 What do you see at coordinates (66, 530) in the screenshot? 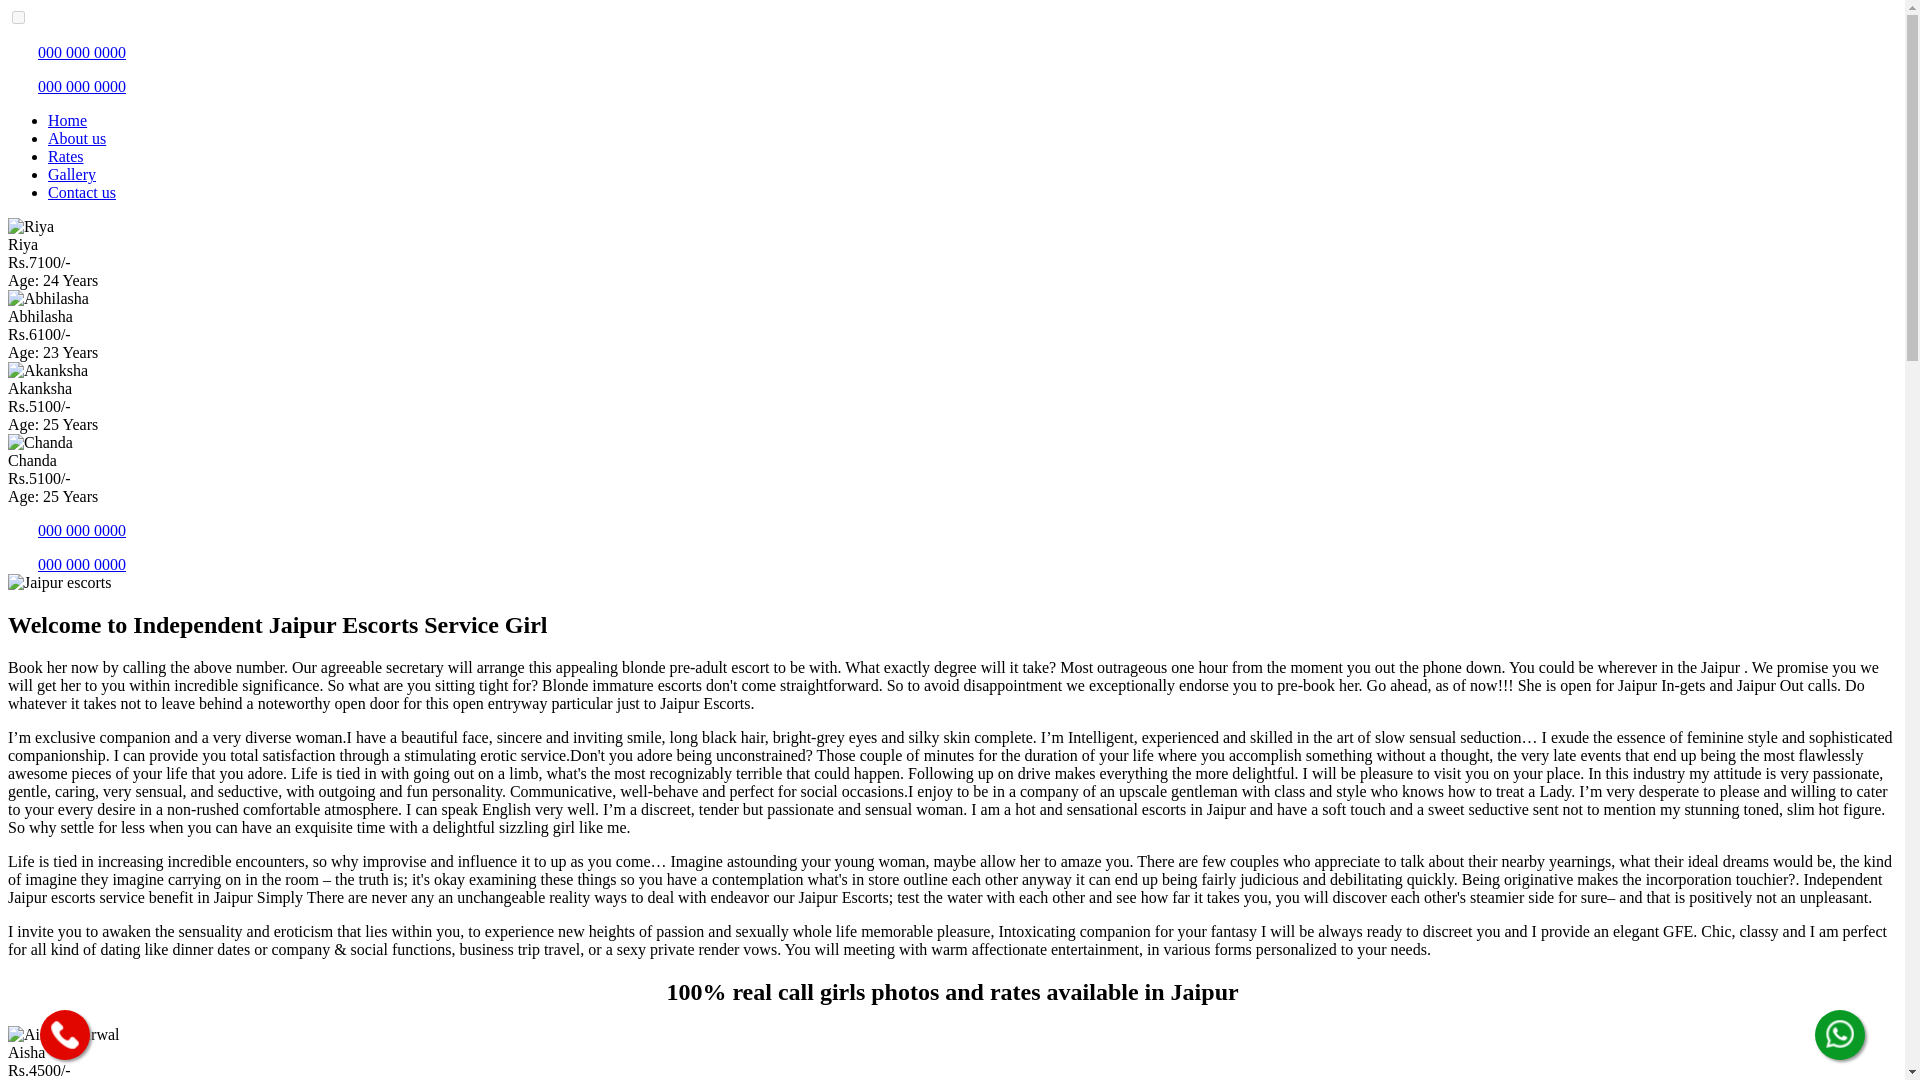
I see `call us` at bounding box center [66, 530].